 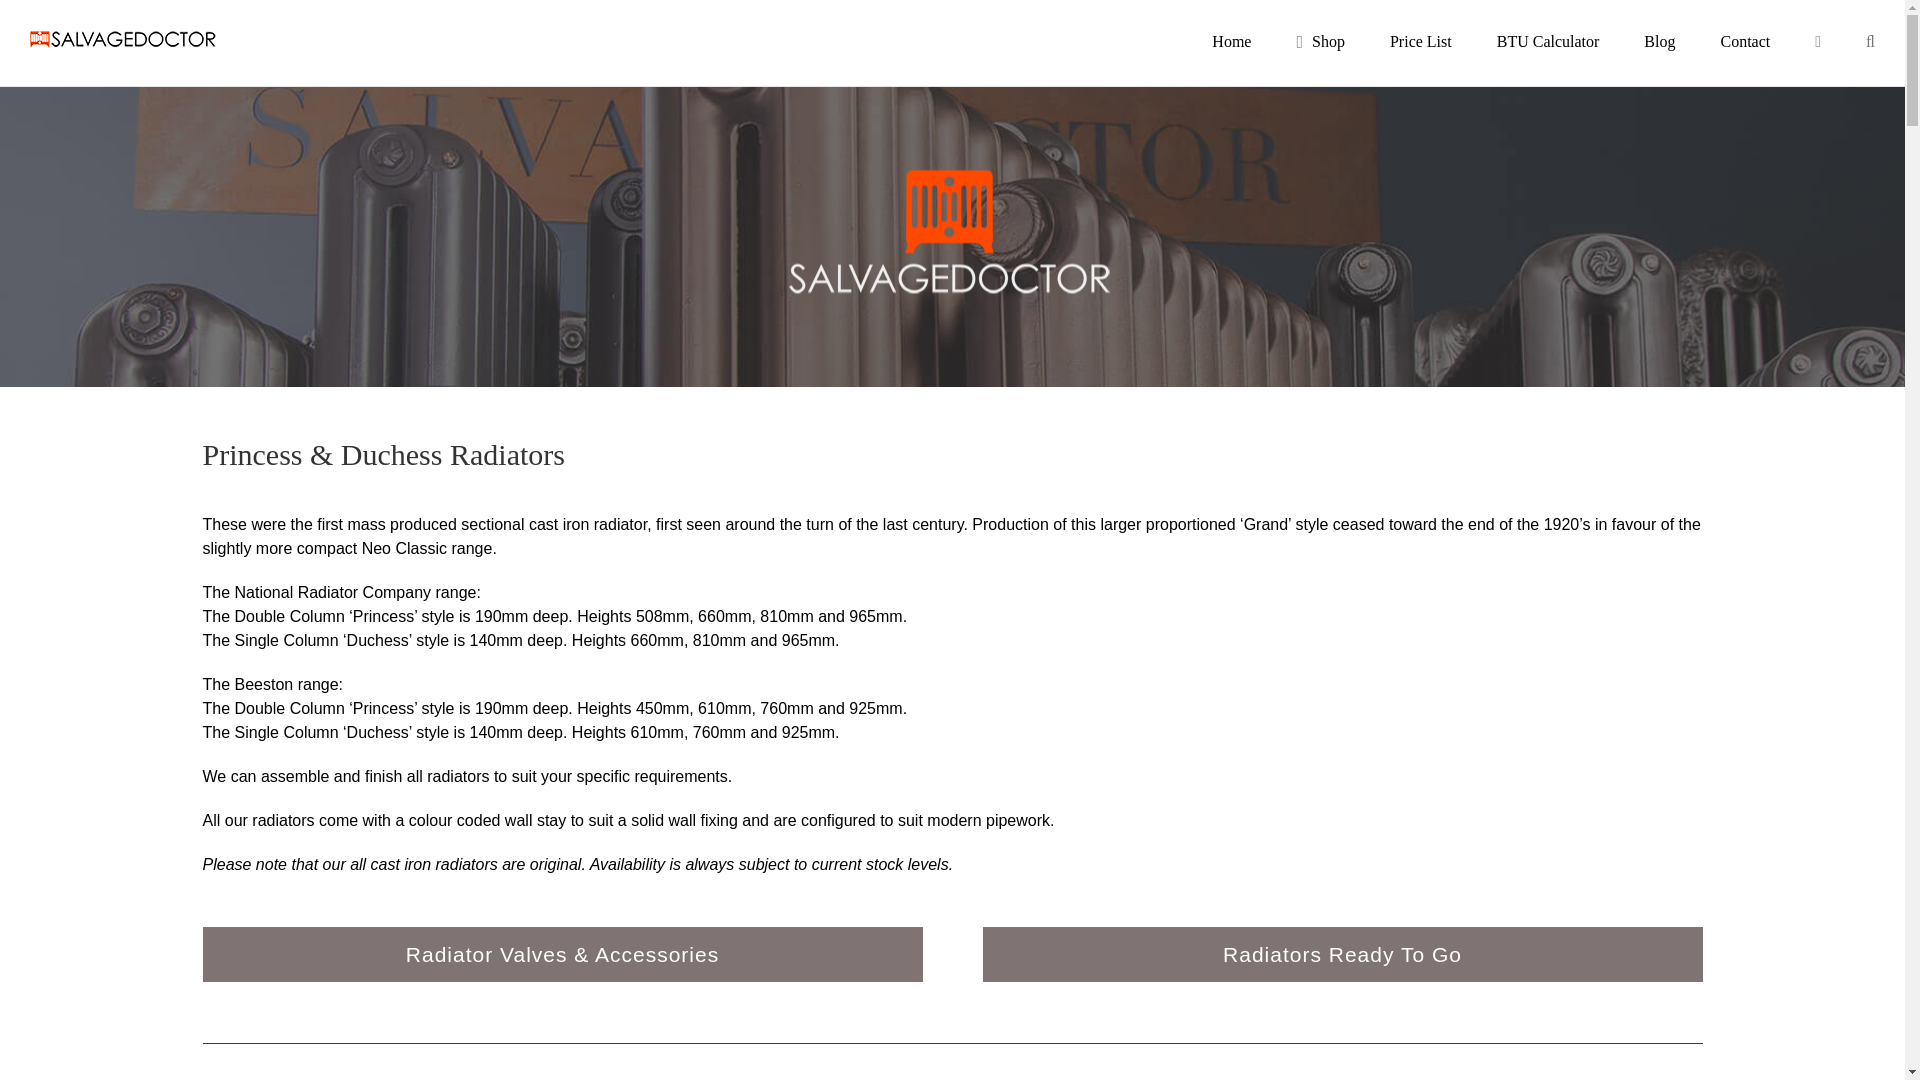 What do you see at coordinates (1548, 42) in the screenshot?
I see `BTU Calculator` at bounding box center [1548, 42].